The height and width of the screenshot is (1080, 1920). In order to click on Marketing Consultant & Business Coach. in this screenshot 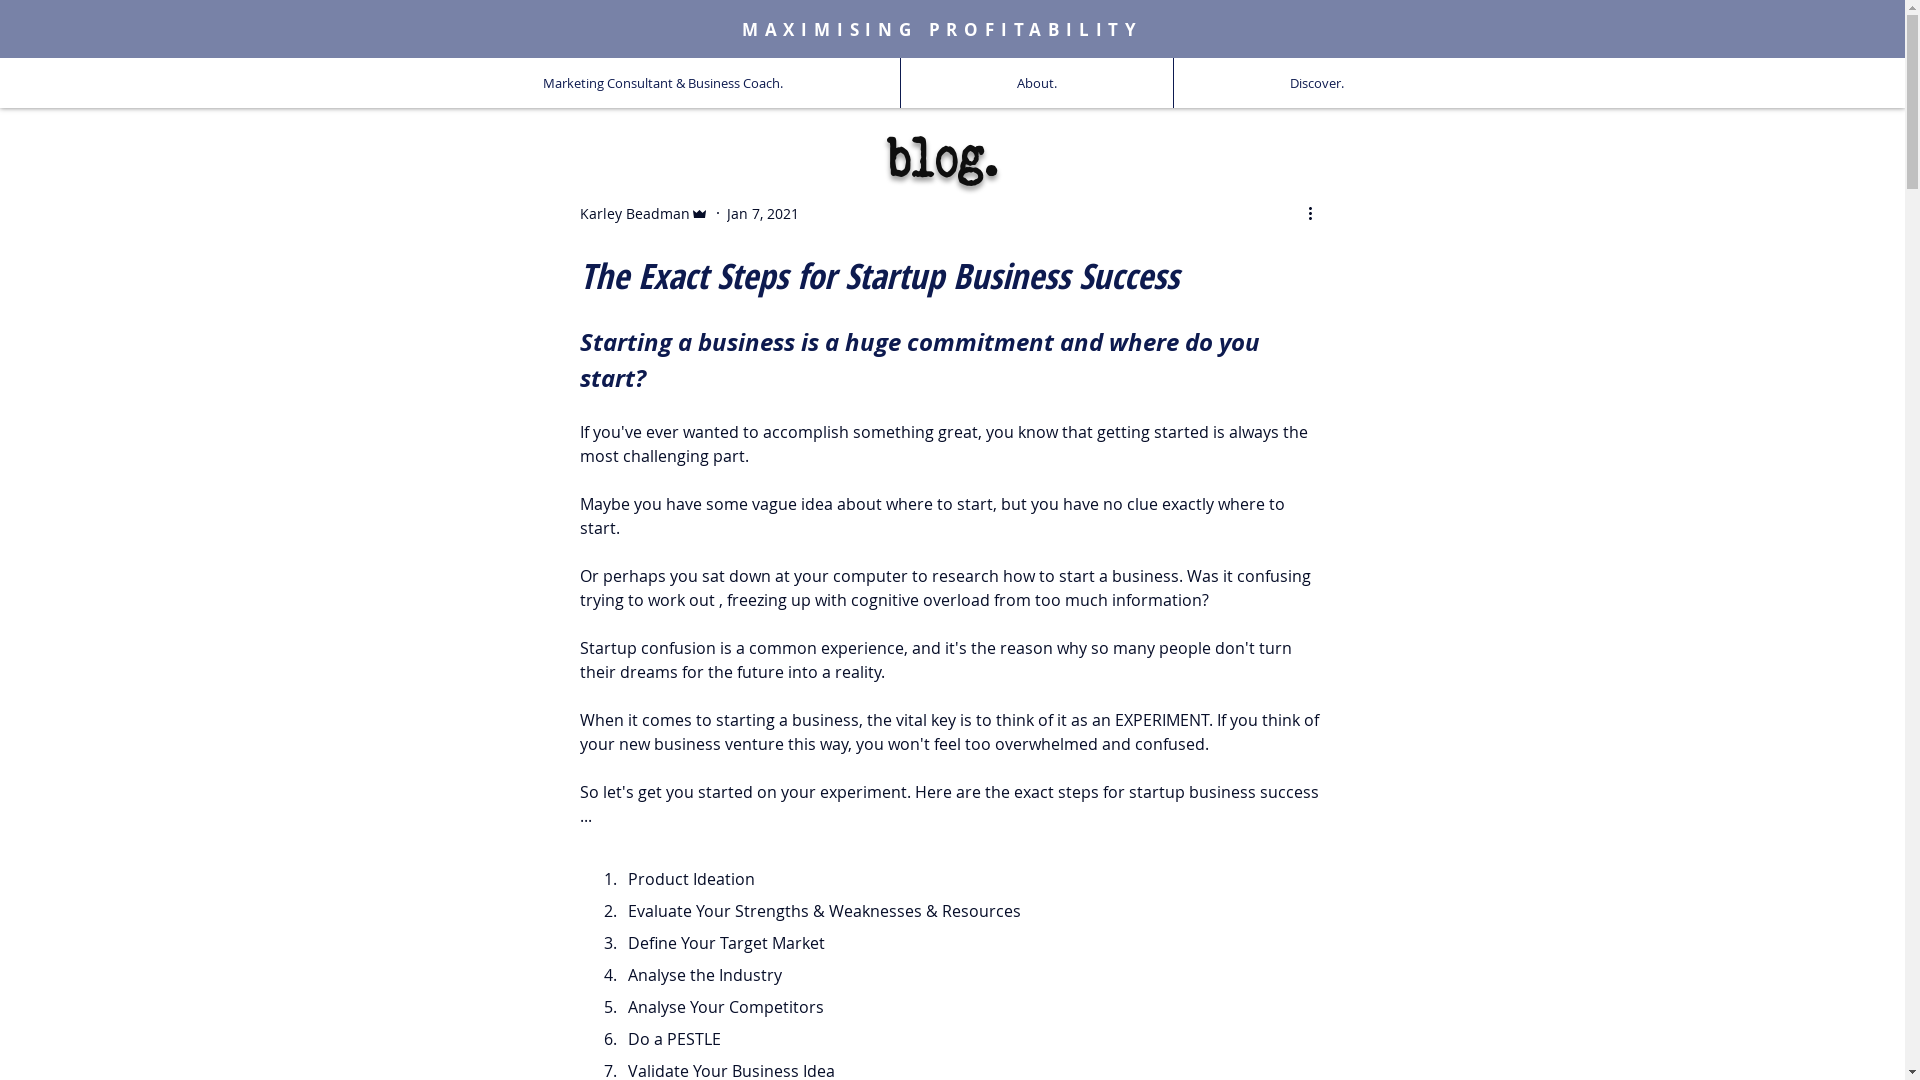, I will do `click(662, 83)`.